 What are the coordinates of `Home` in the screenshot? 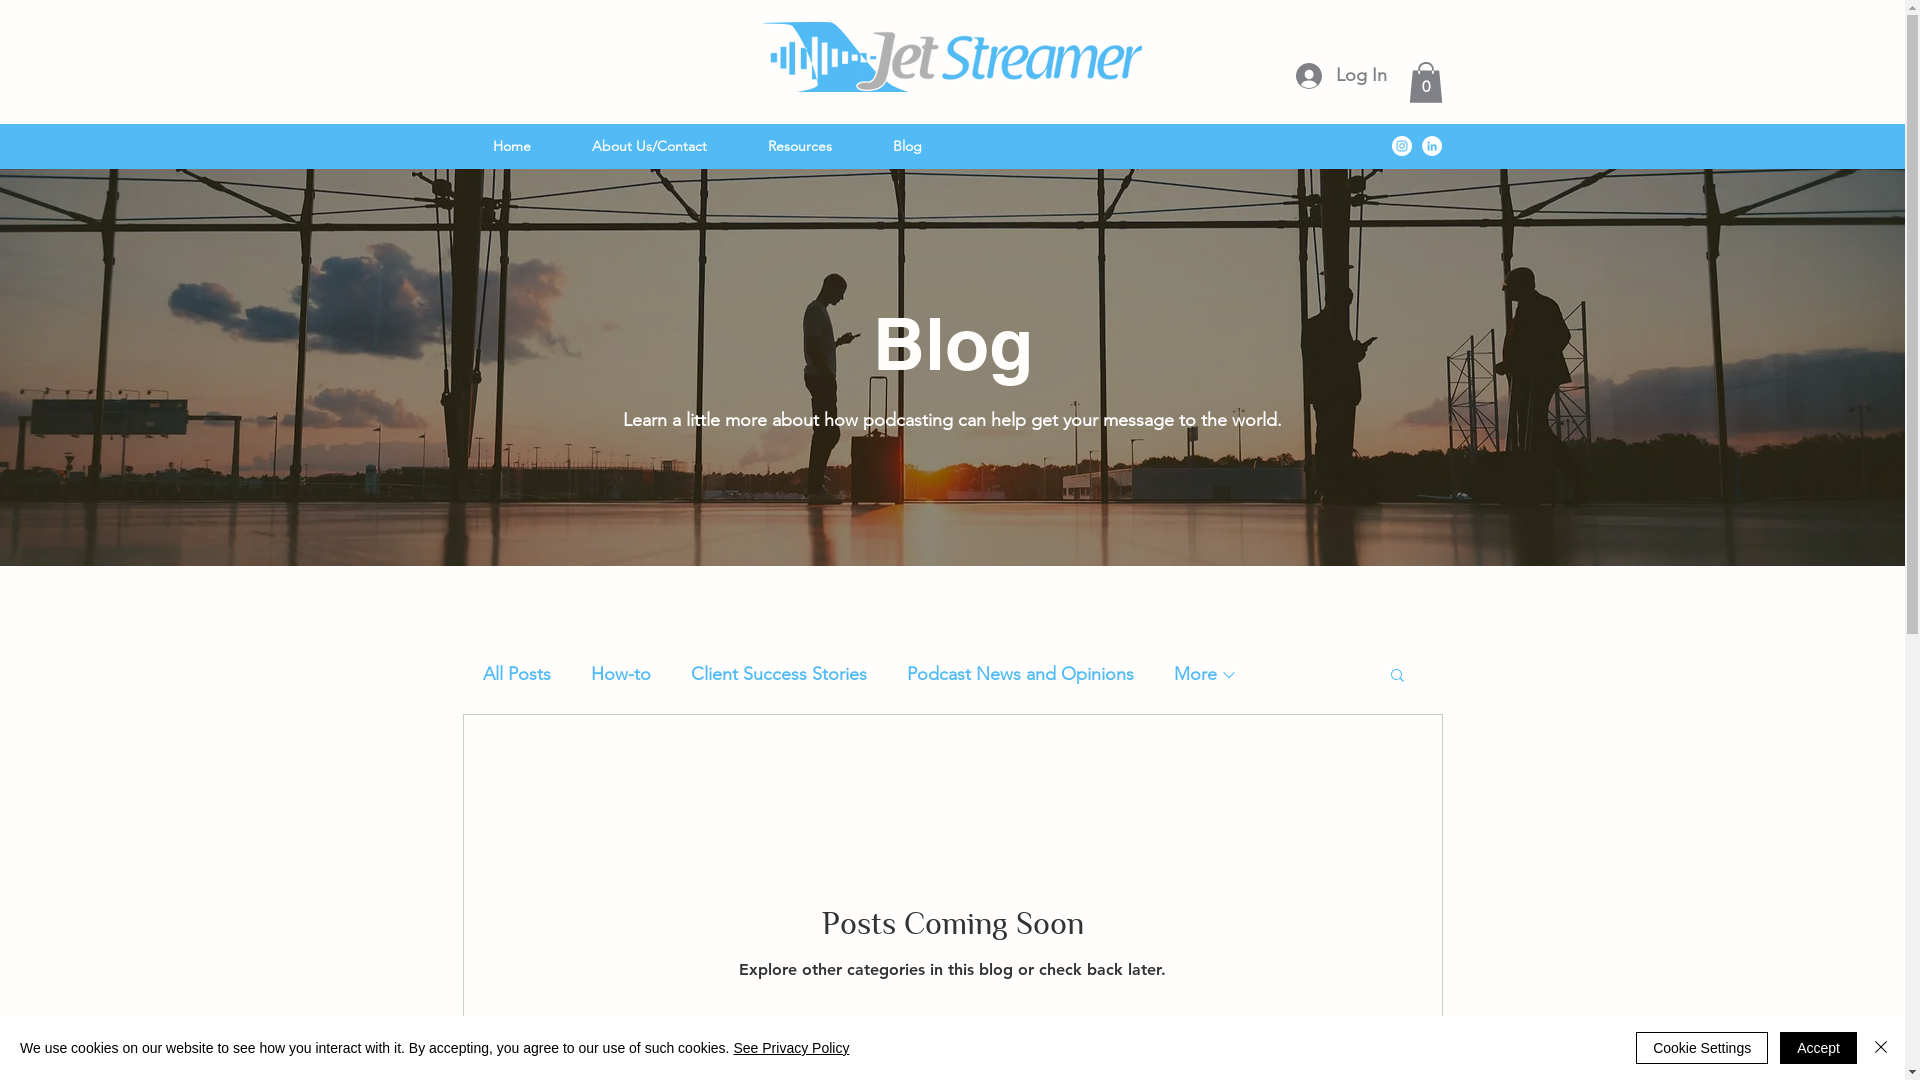 It's located at (512, 146).